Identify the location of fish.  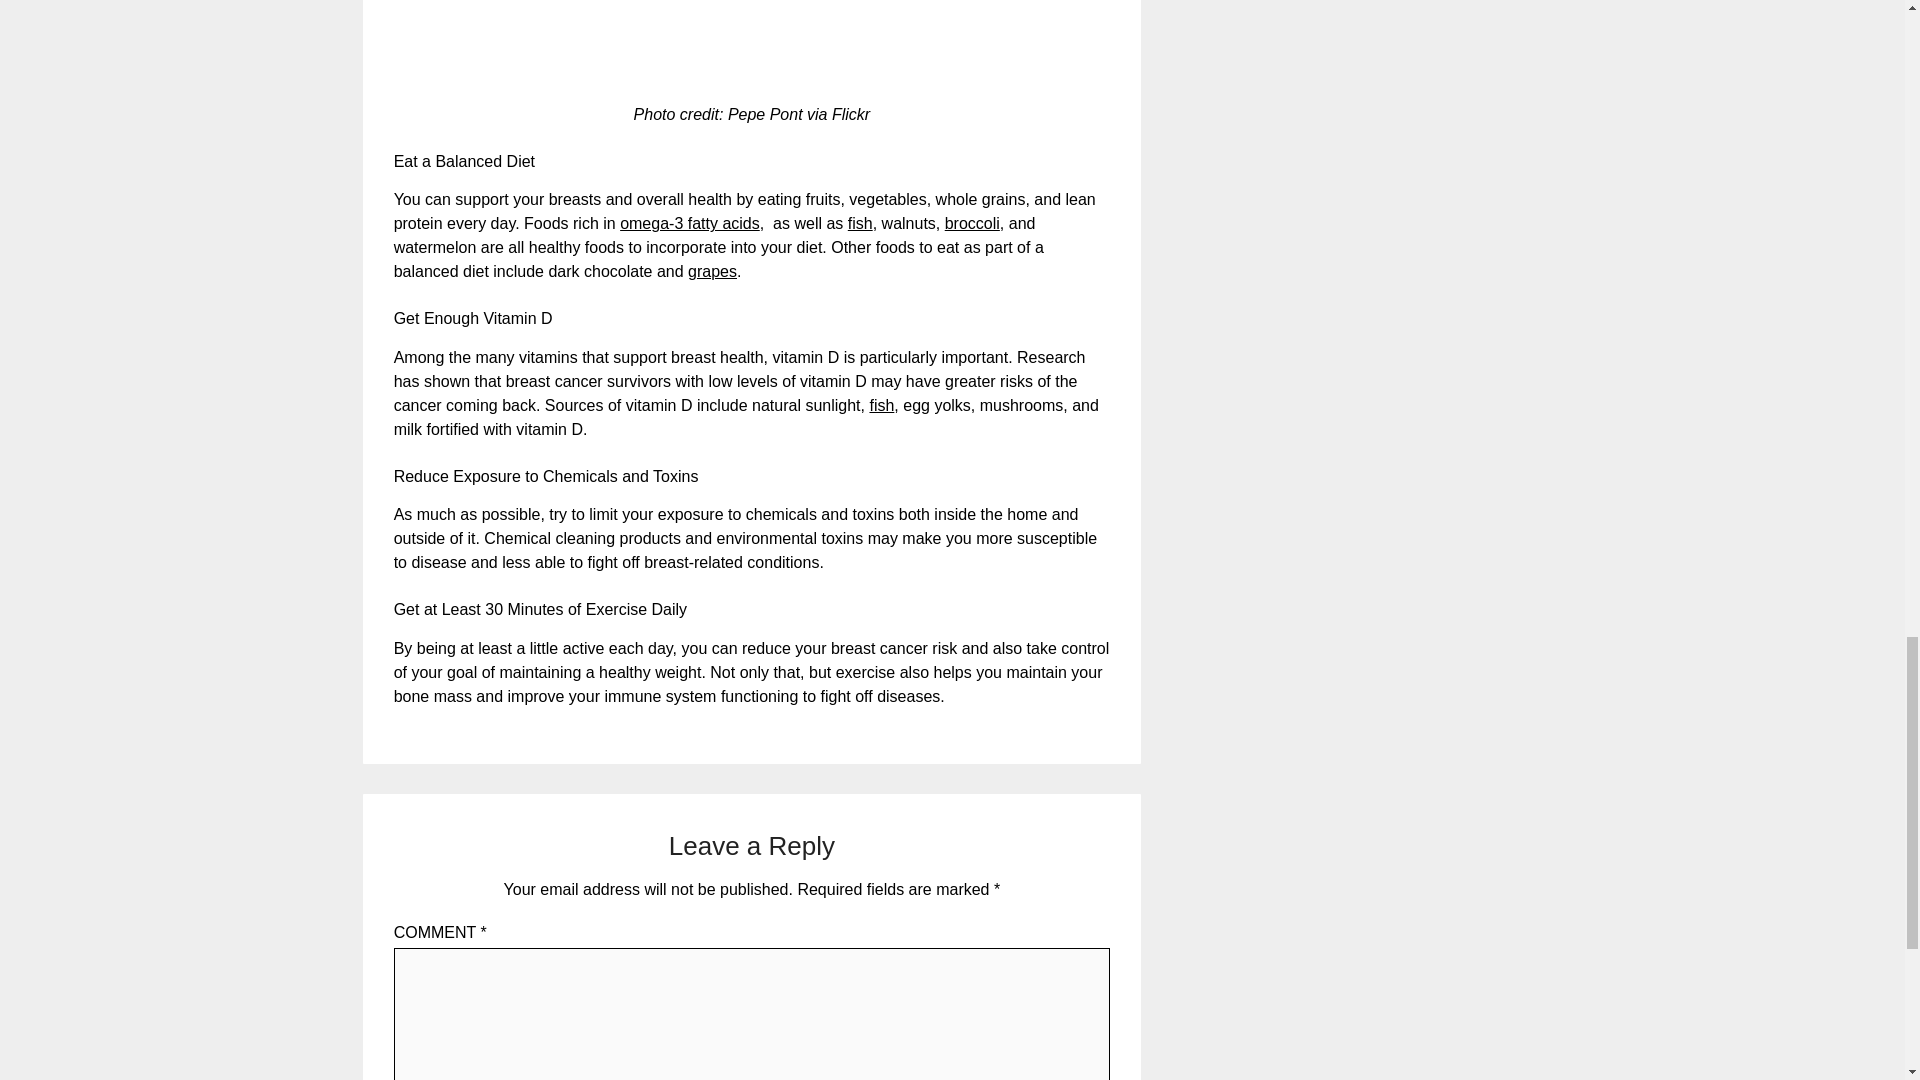
(882, 405).